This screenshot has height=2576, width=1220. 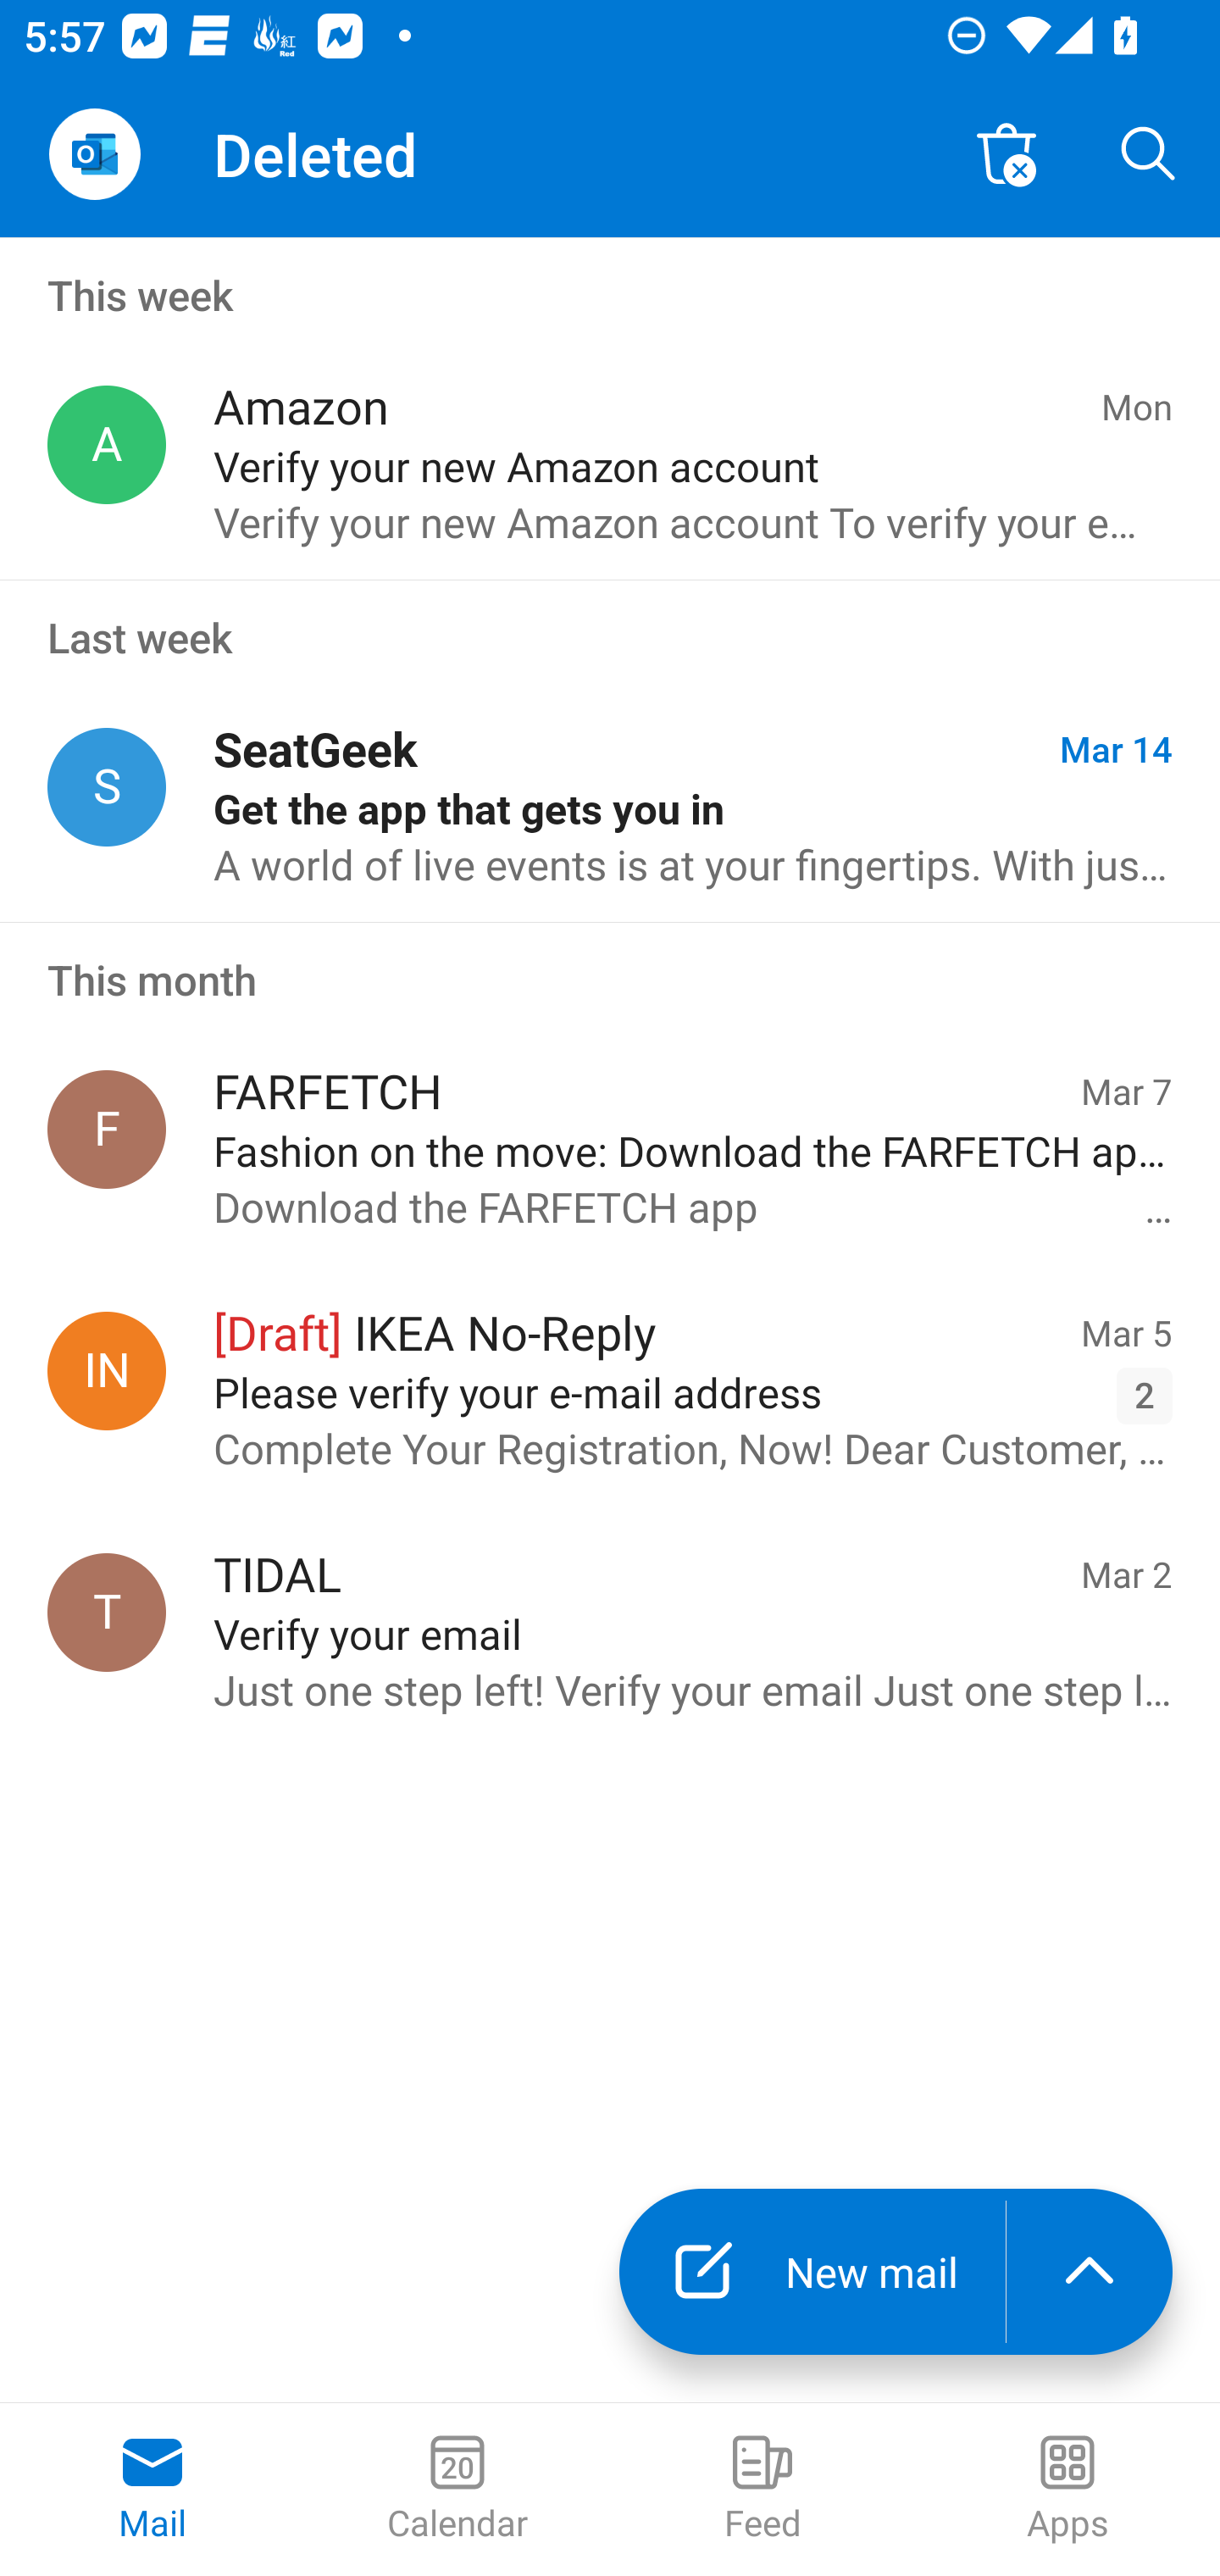 What do you see at coordinates (107, 446) in the screenshot?
I see `Amazon, account-update@amazon.com` at bounding box center [107, 446].